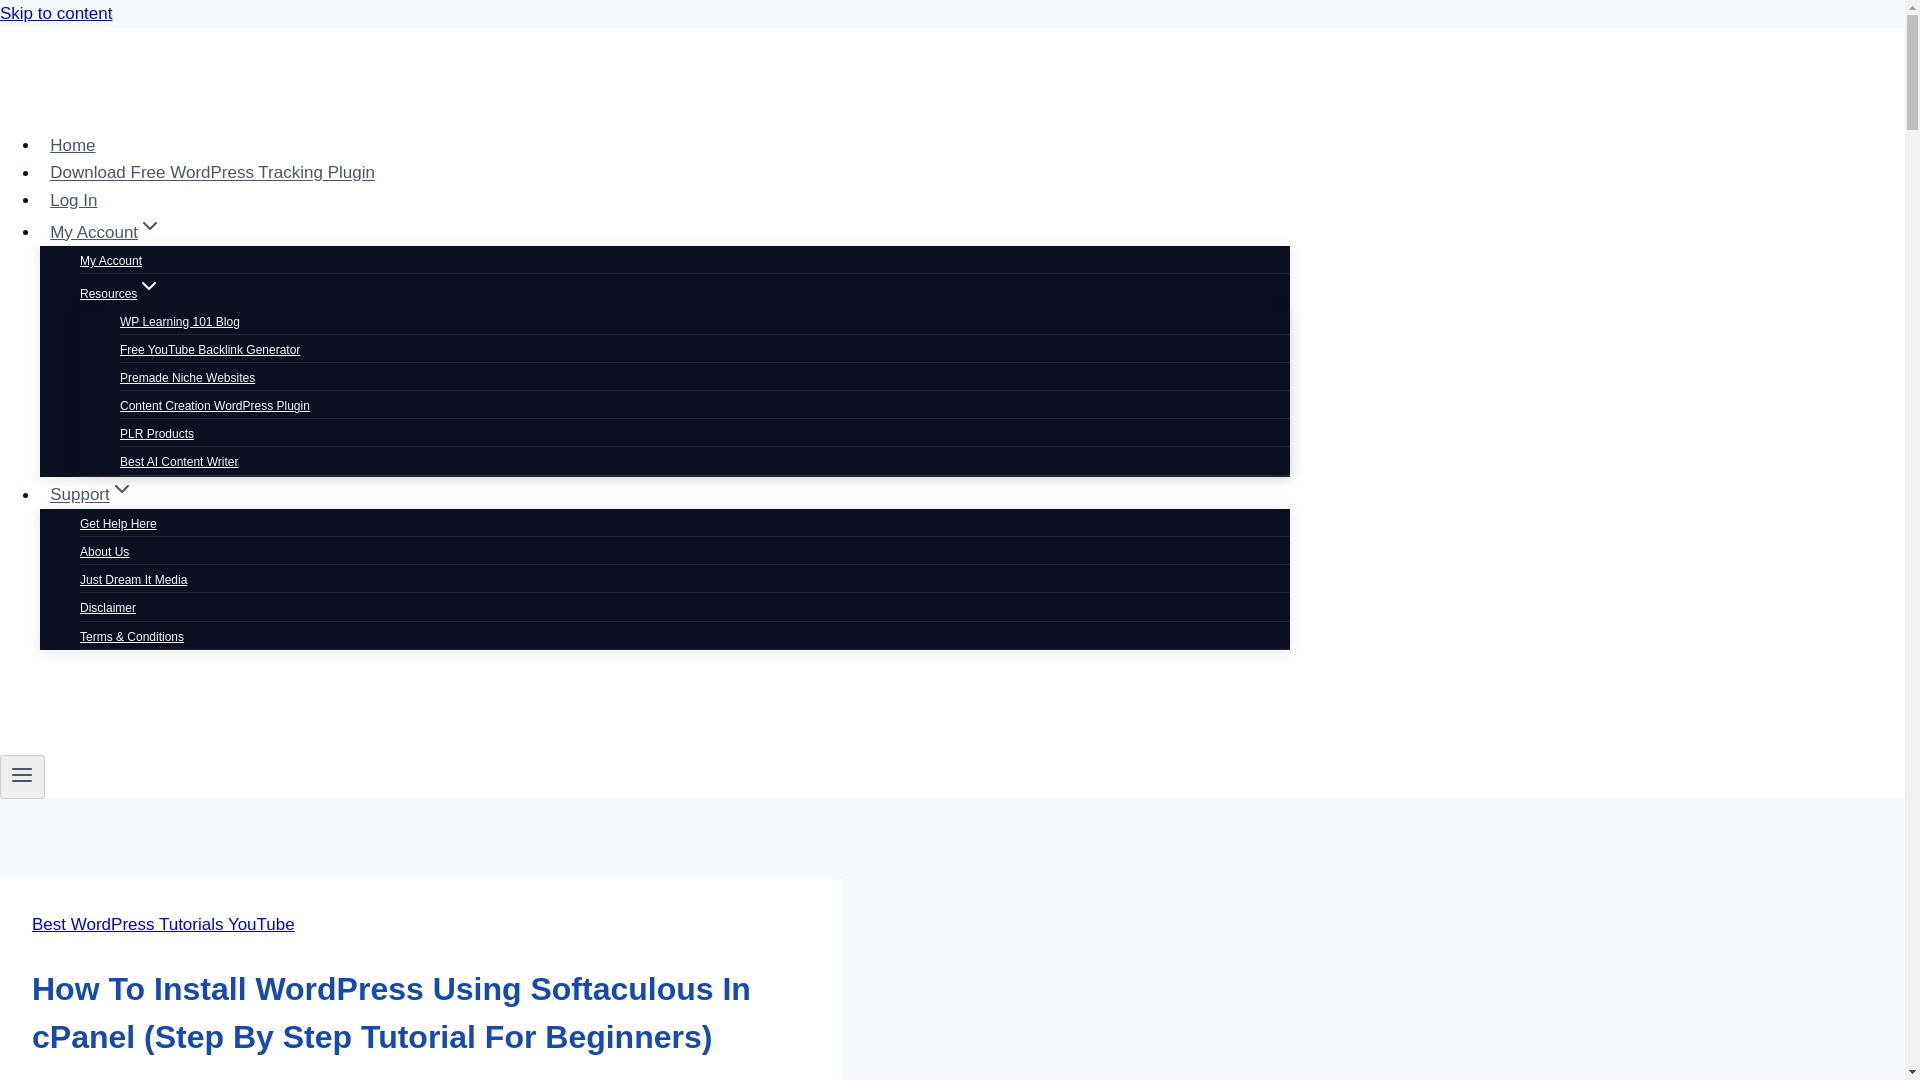  Describe the element at coordinates (180, 321) in the screenshot. I see `WP Learning 101 Blog` at that location.